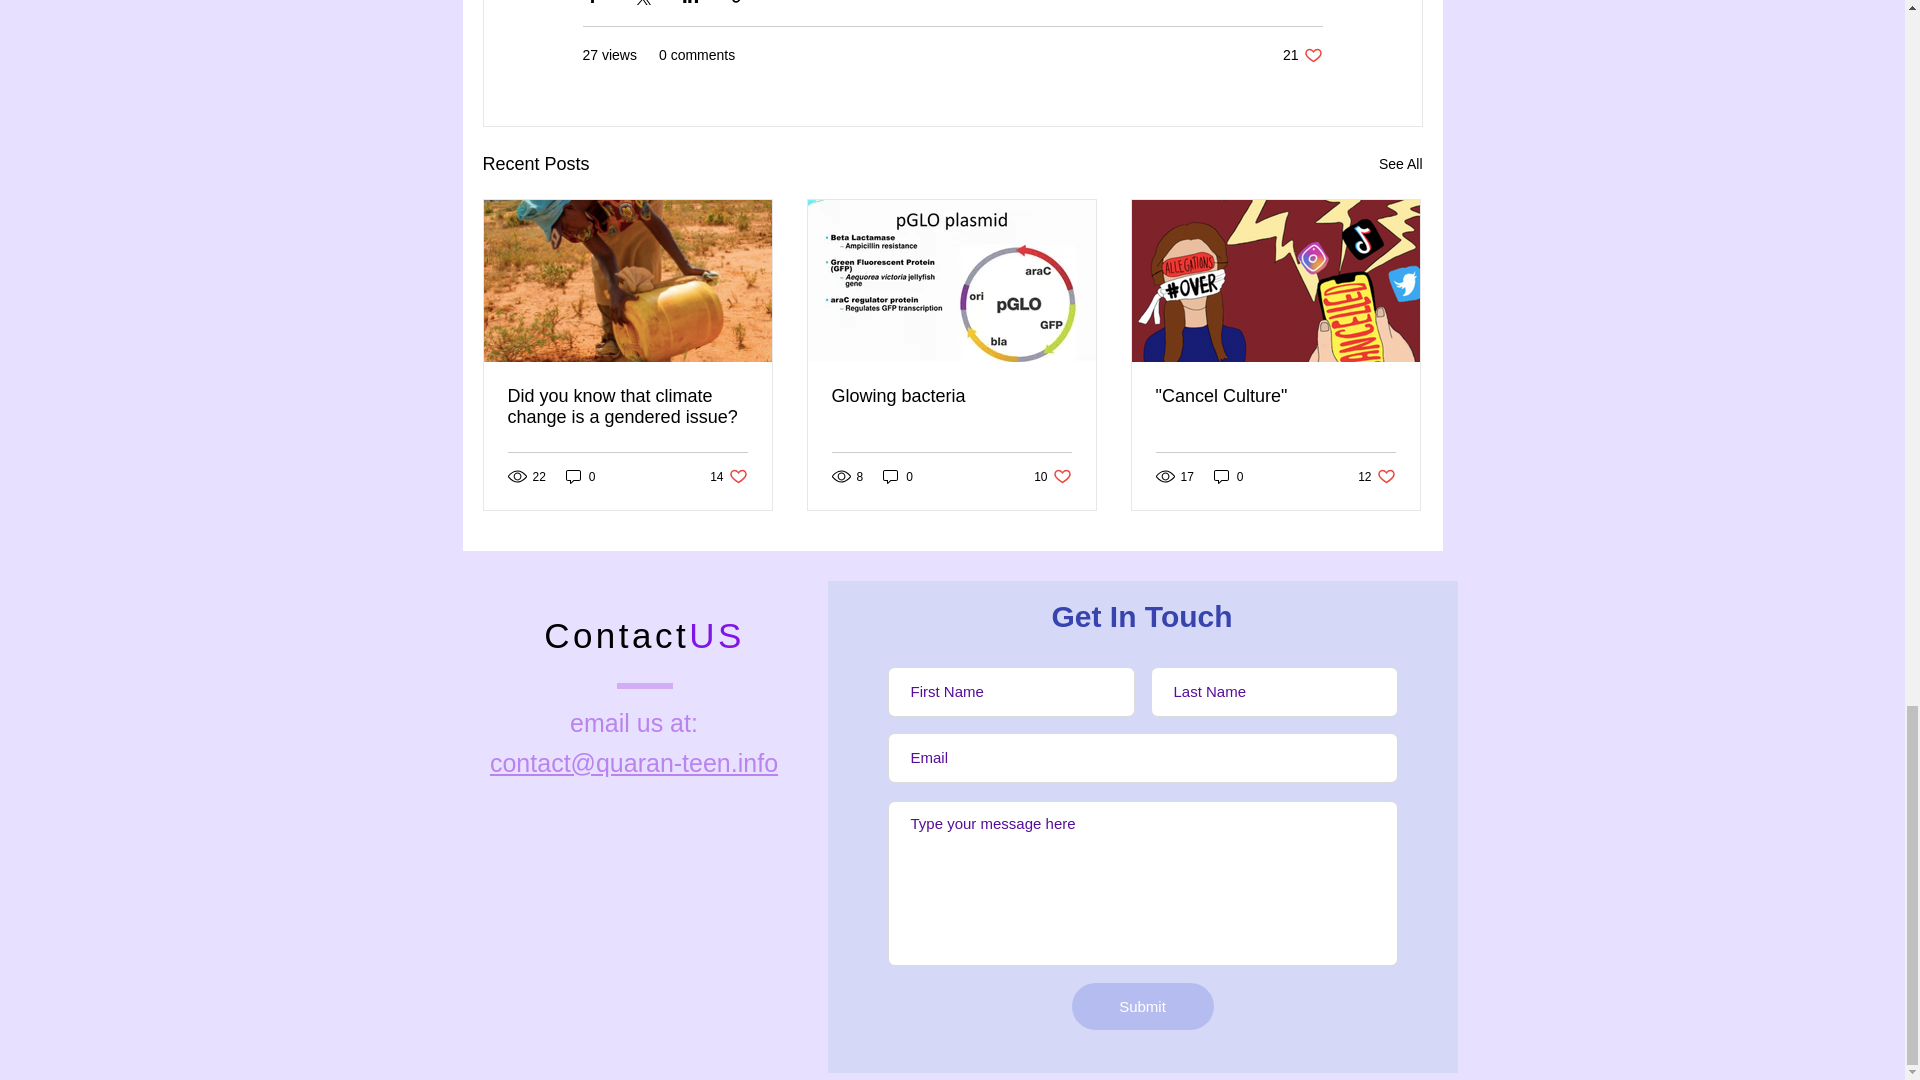  I want to click on Glowing bacteria, so click(1302, 55).